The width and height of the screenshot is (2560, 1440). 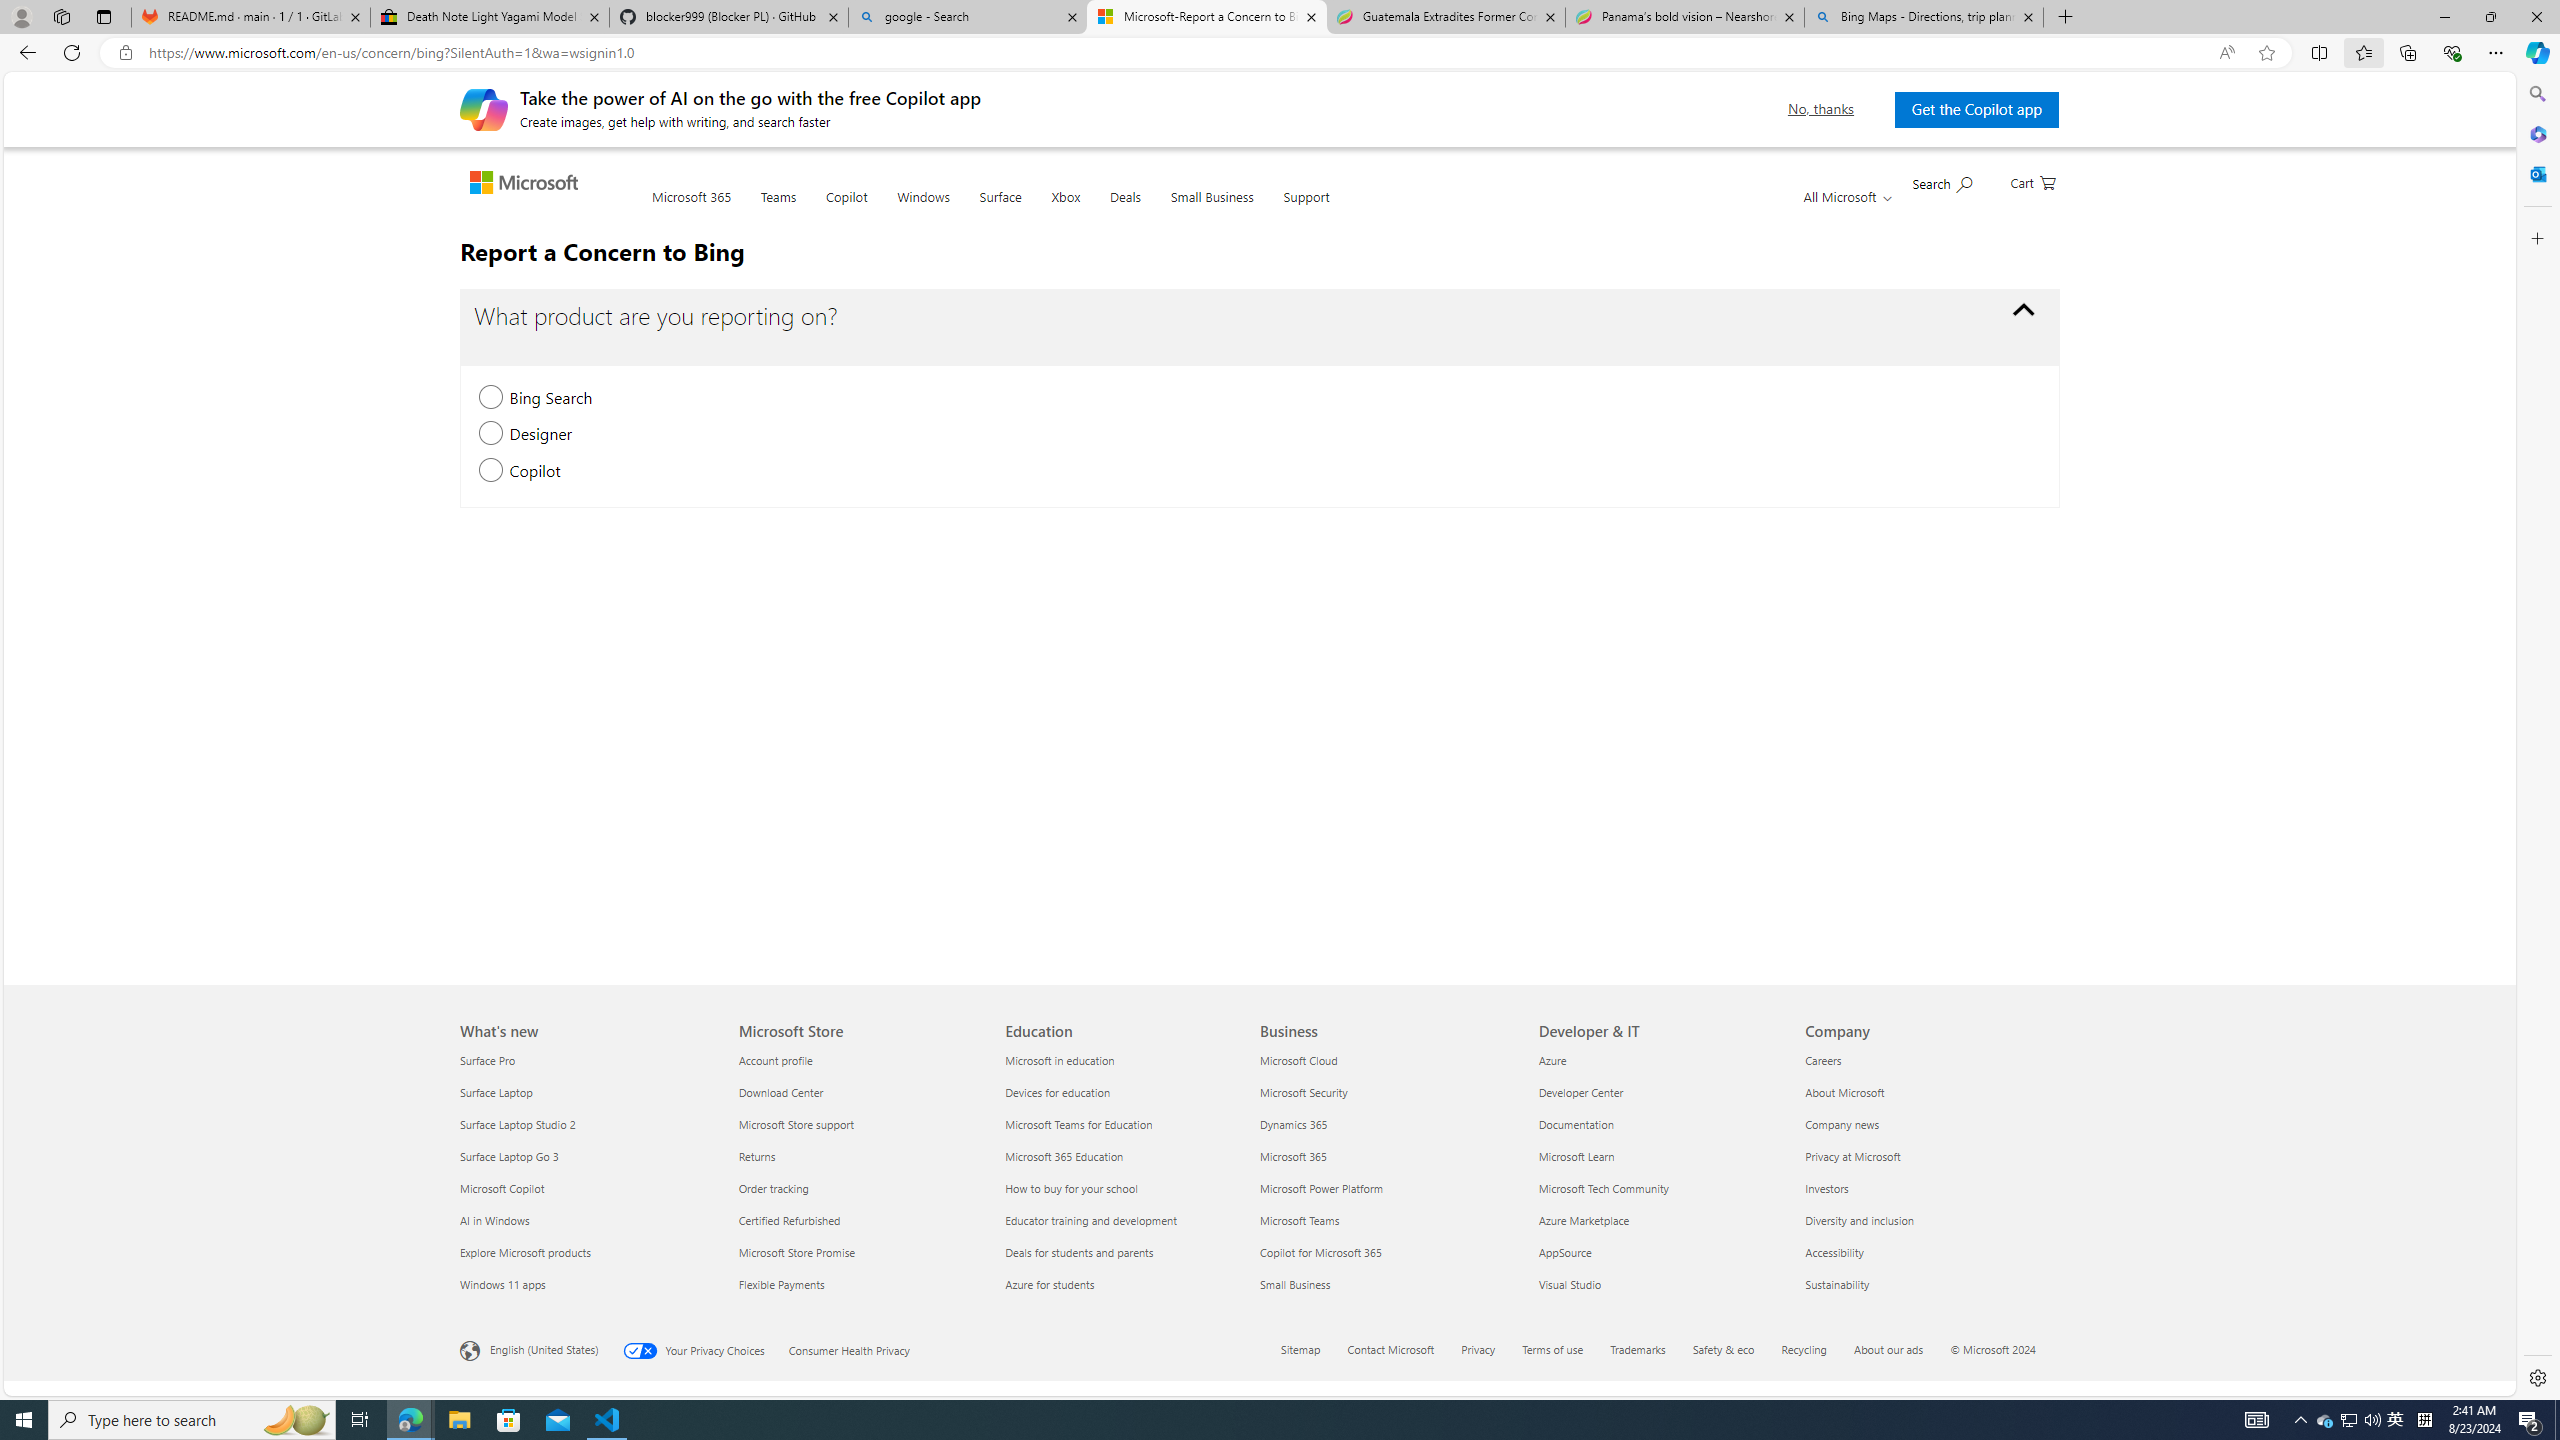 I want to click on App bar, so click(x=1280, y=53).